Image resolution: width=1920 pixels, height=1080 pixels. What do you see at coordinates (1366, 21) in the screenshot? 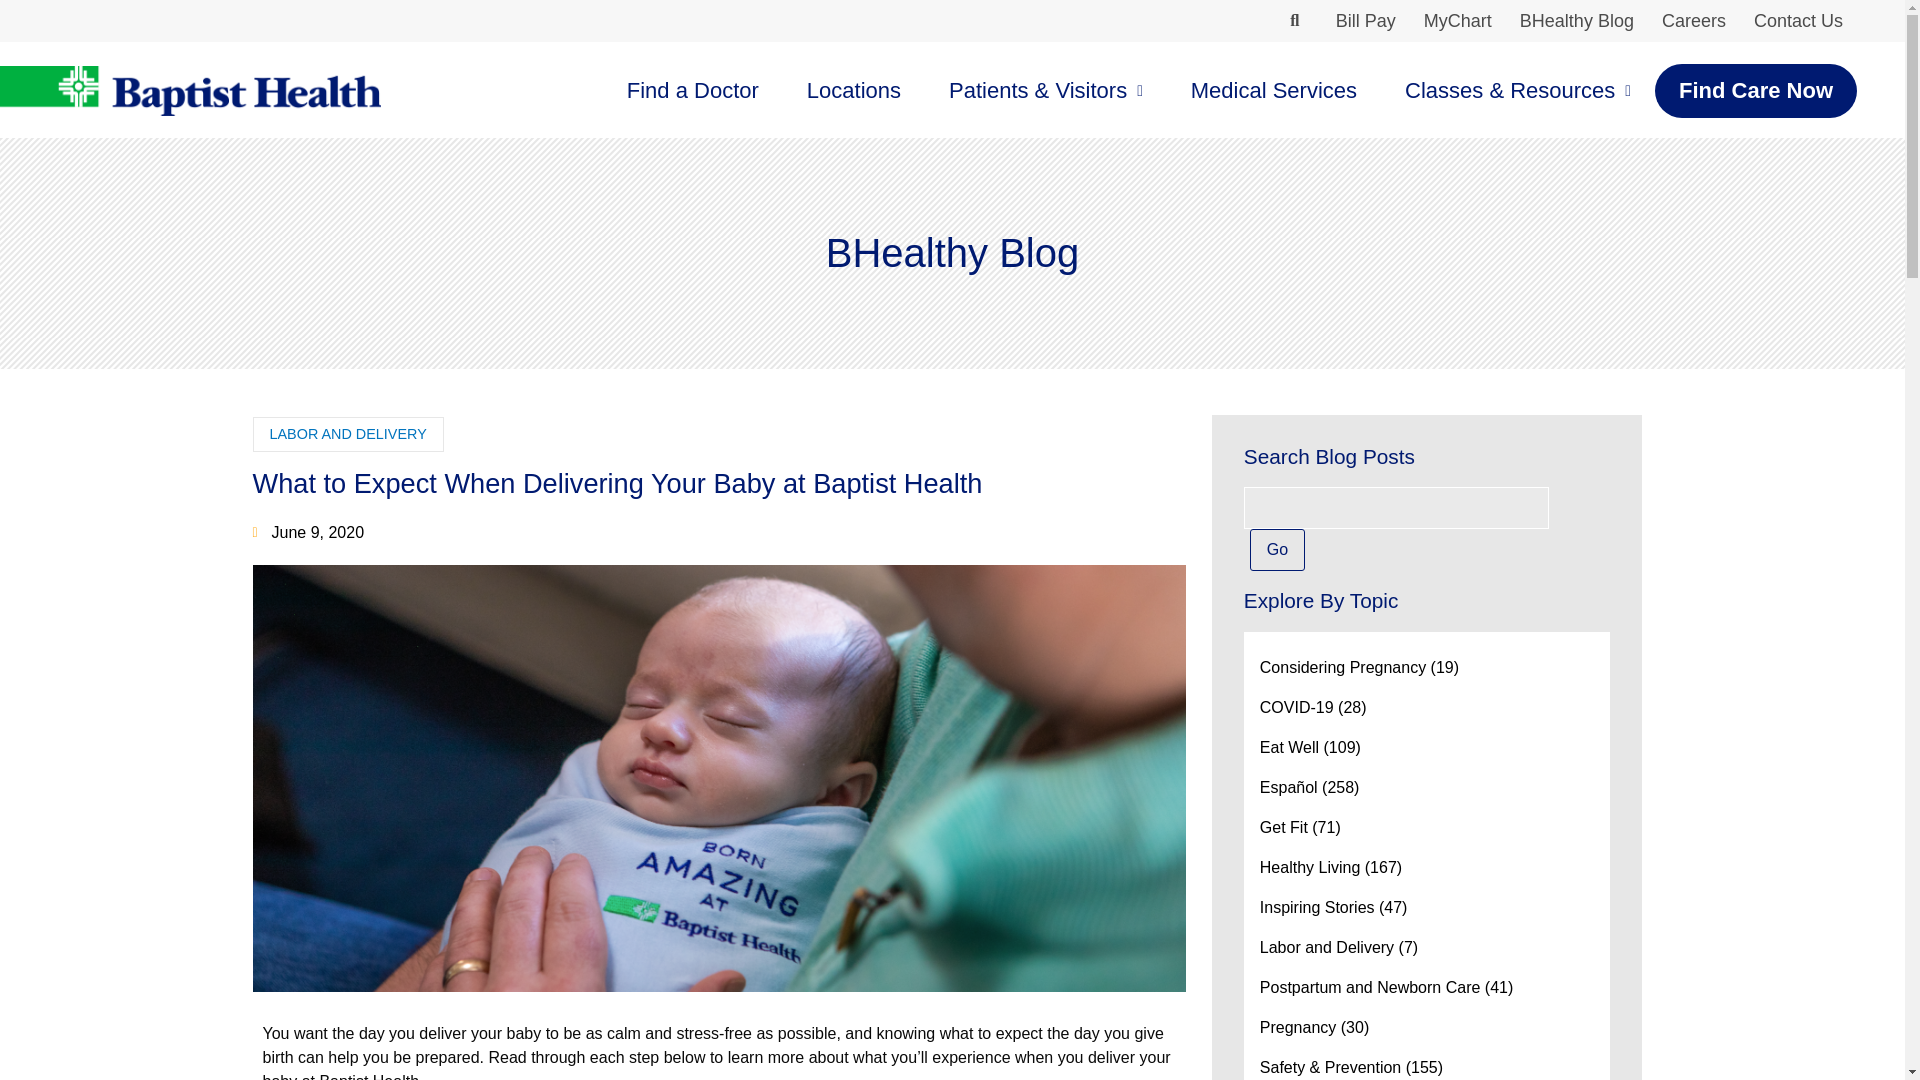
I see `Bill Pay` at bounding box center [1366, 21].